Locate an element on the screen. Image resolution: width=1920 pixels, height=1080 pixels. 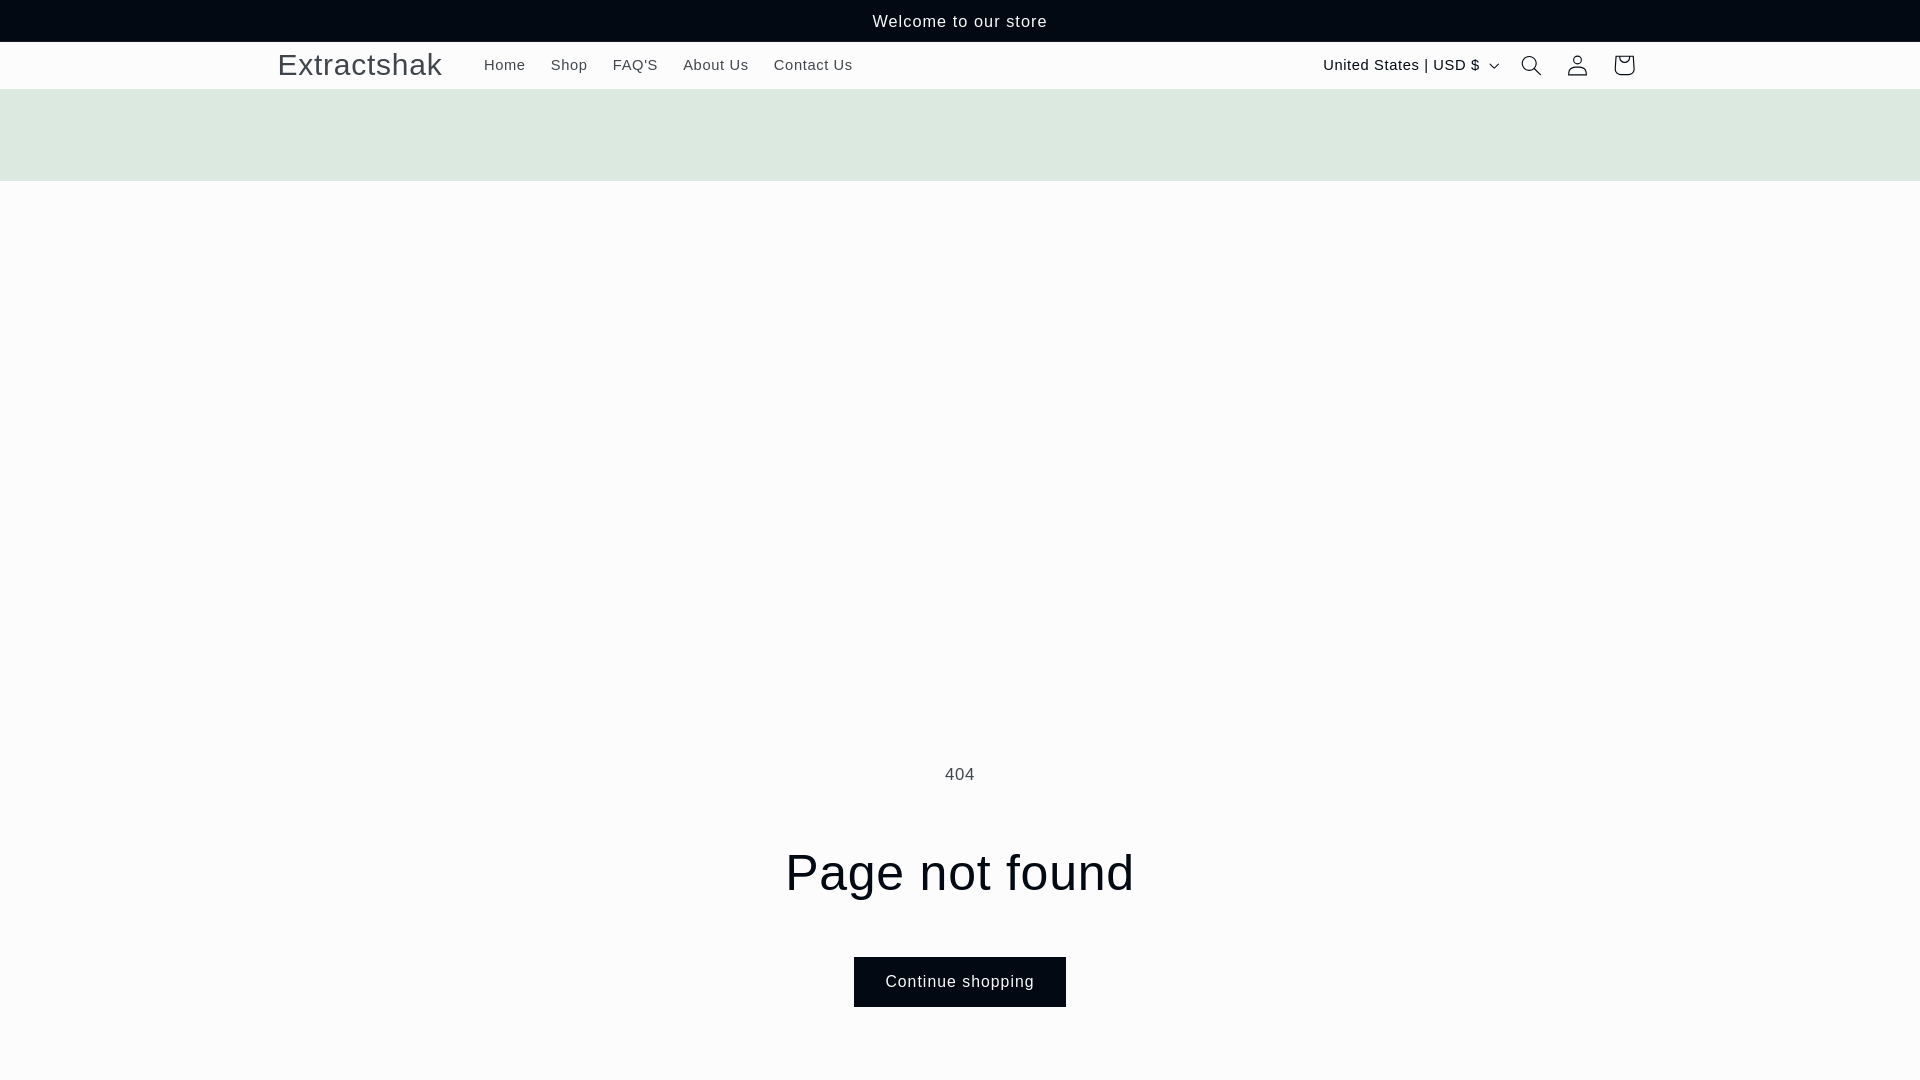
Cart is located at coordinates (1624, 64).